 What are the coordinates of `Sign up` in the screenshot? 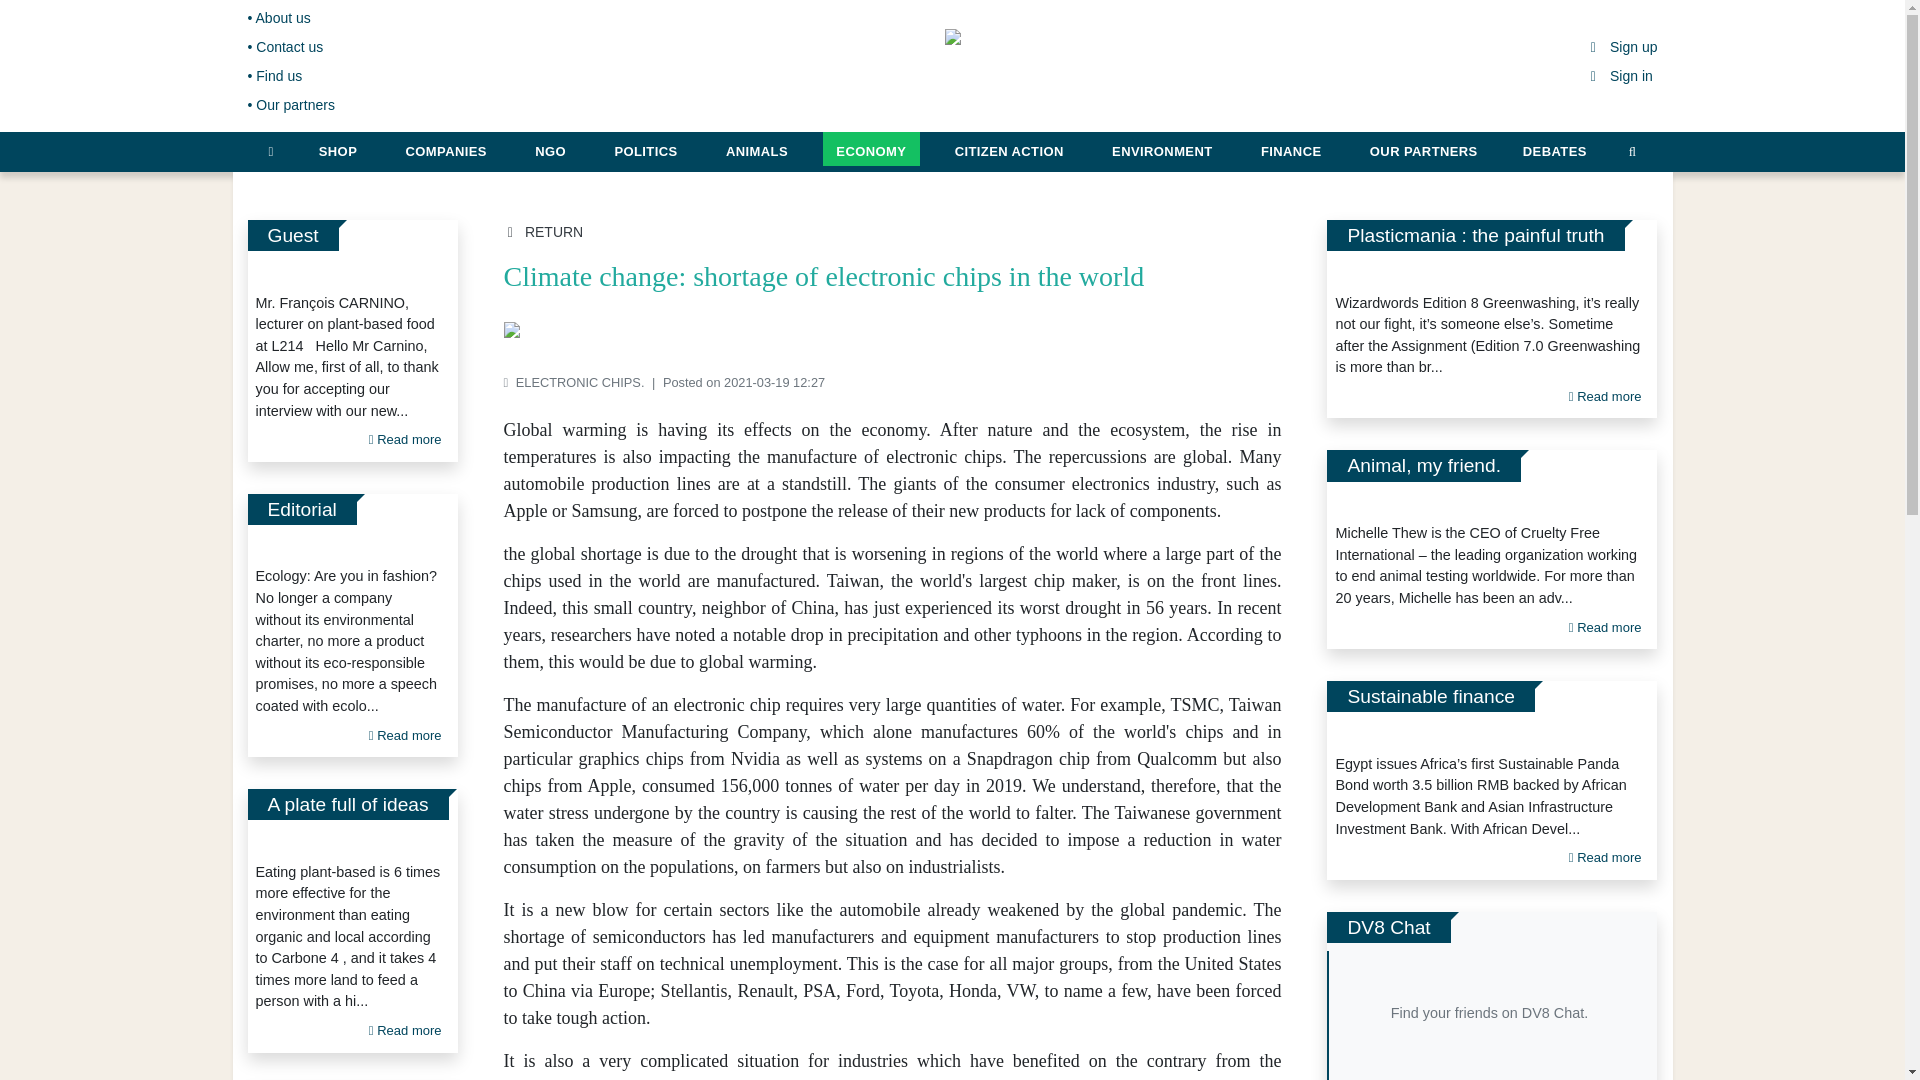 It's located at (1622, 46).